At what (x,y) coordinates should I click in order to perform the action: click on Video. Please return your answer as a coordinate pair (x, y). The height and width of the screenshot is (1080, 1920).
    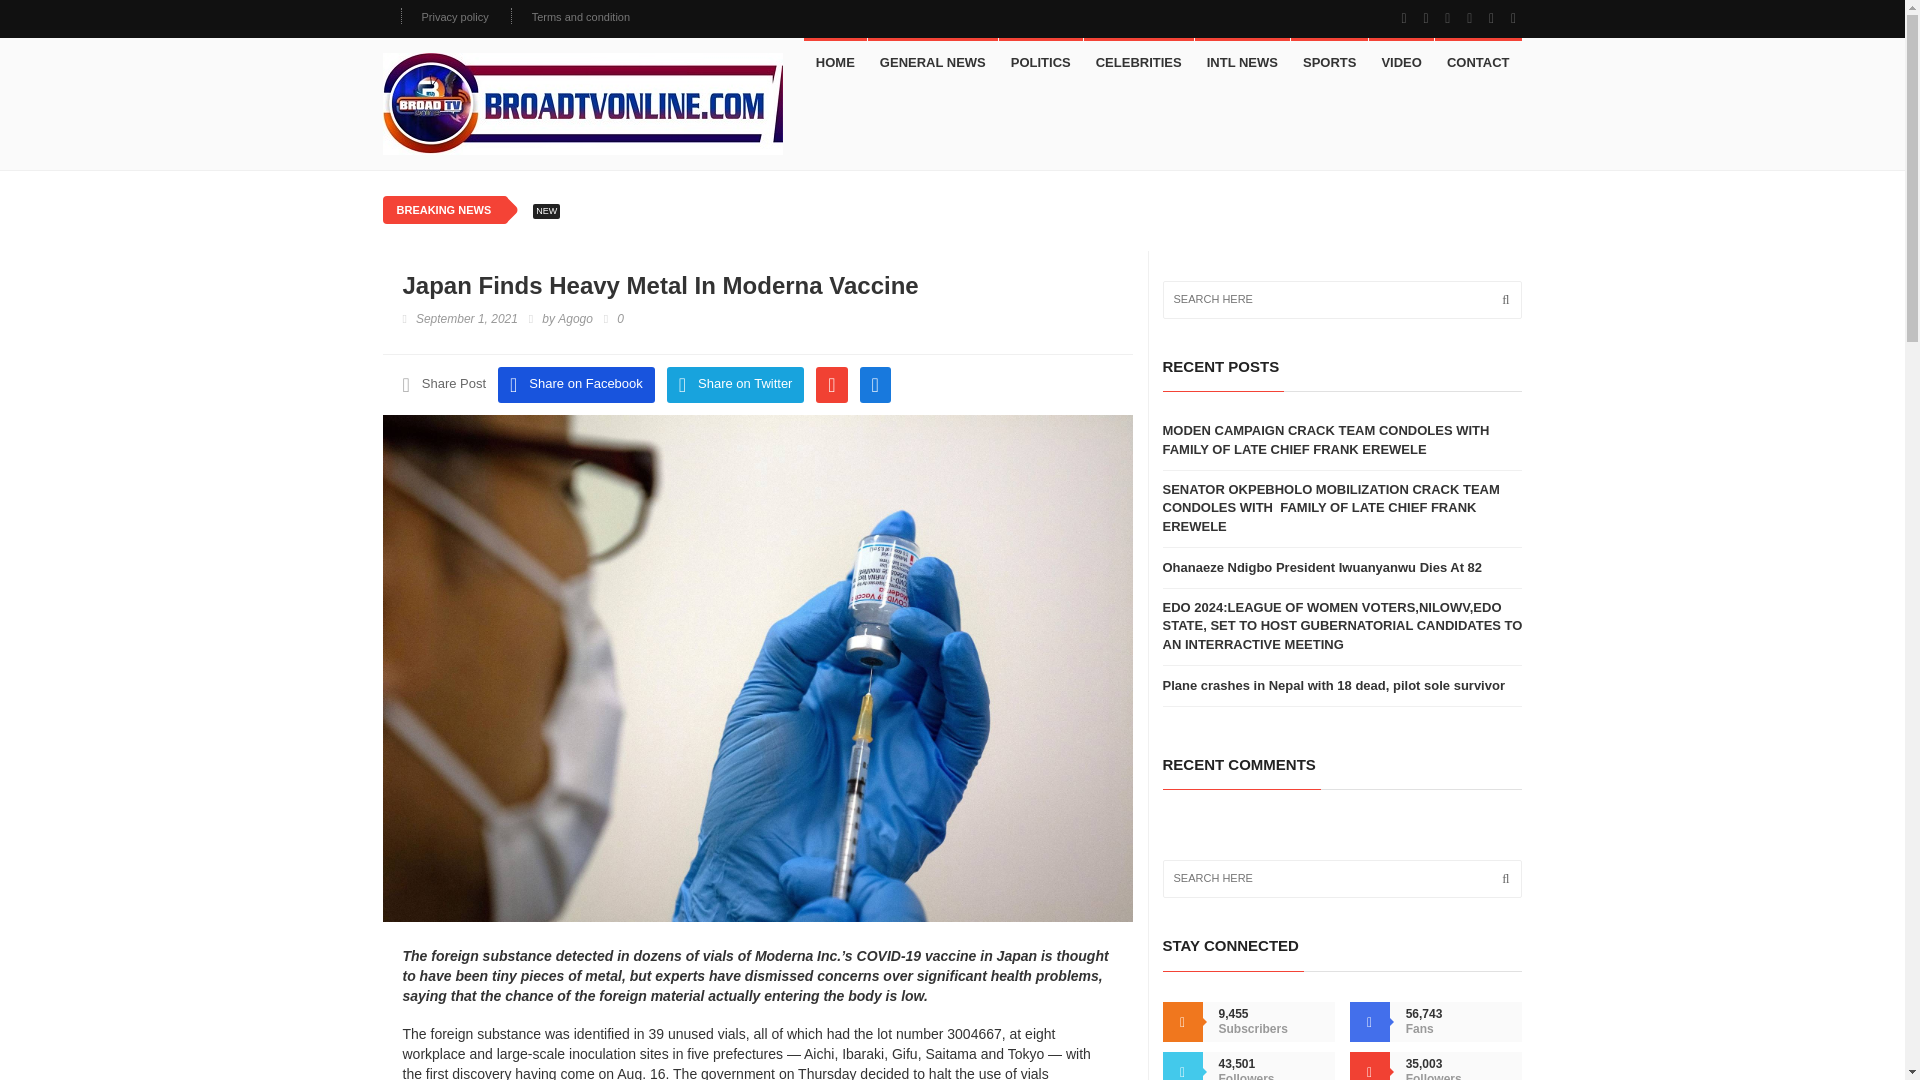
    Looking at the image, I should click on (1400, 62).